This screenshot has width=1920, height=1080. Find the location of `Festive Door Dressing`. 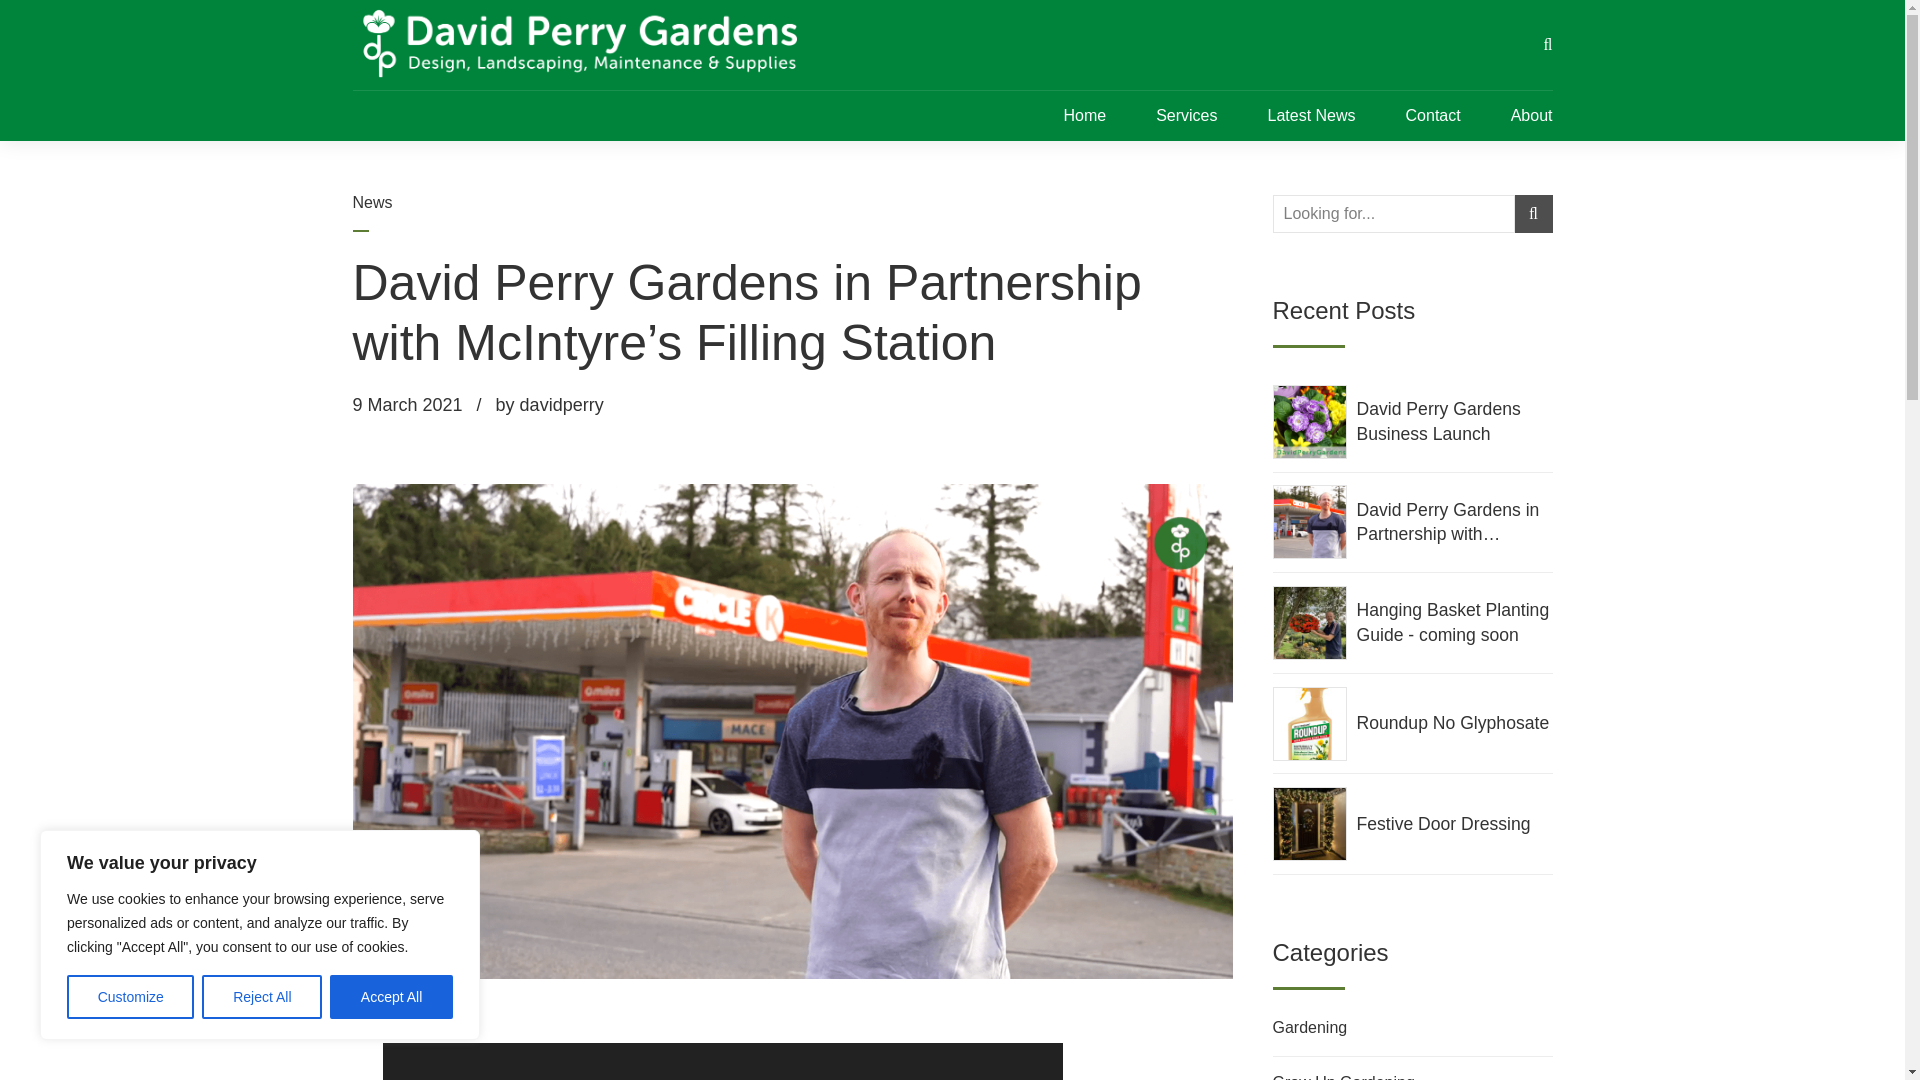

Festive Door Dressing is located at coordinates (1453, 824).